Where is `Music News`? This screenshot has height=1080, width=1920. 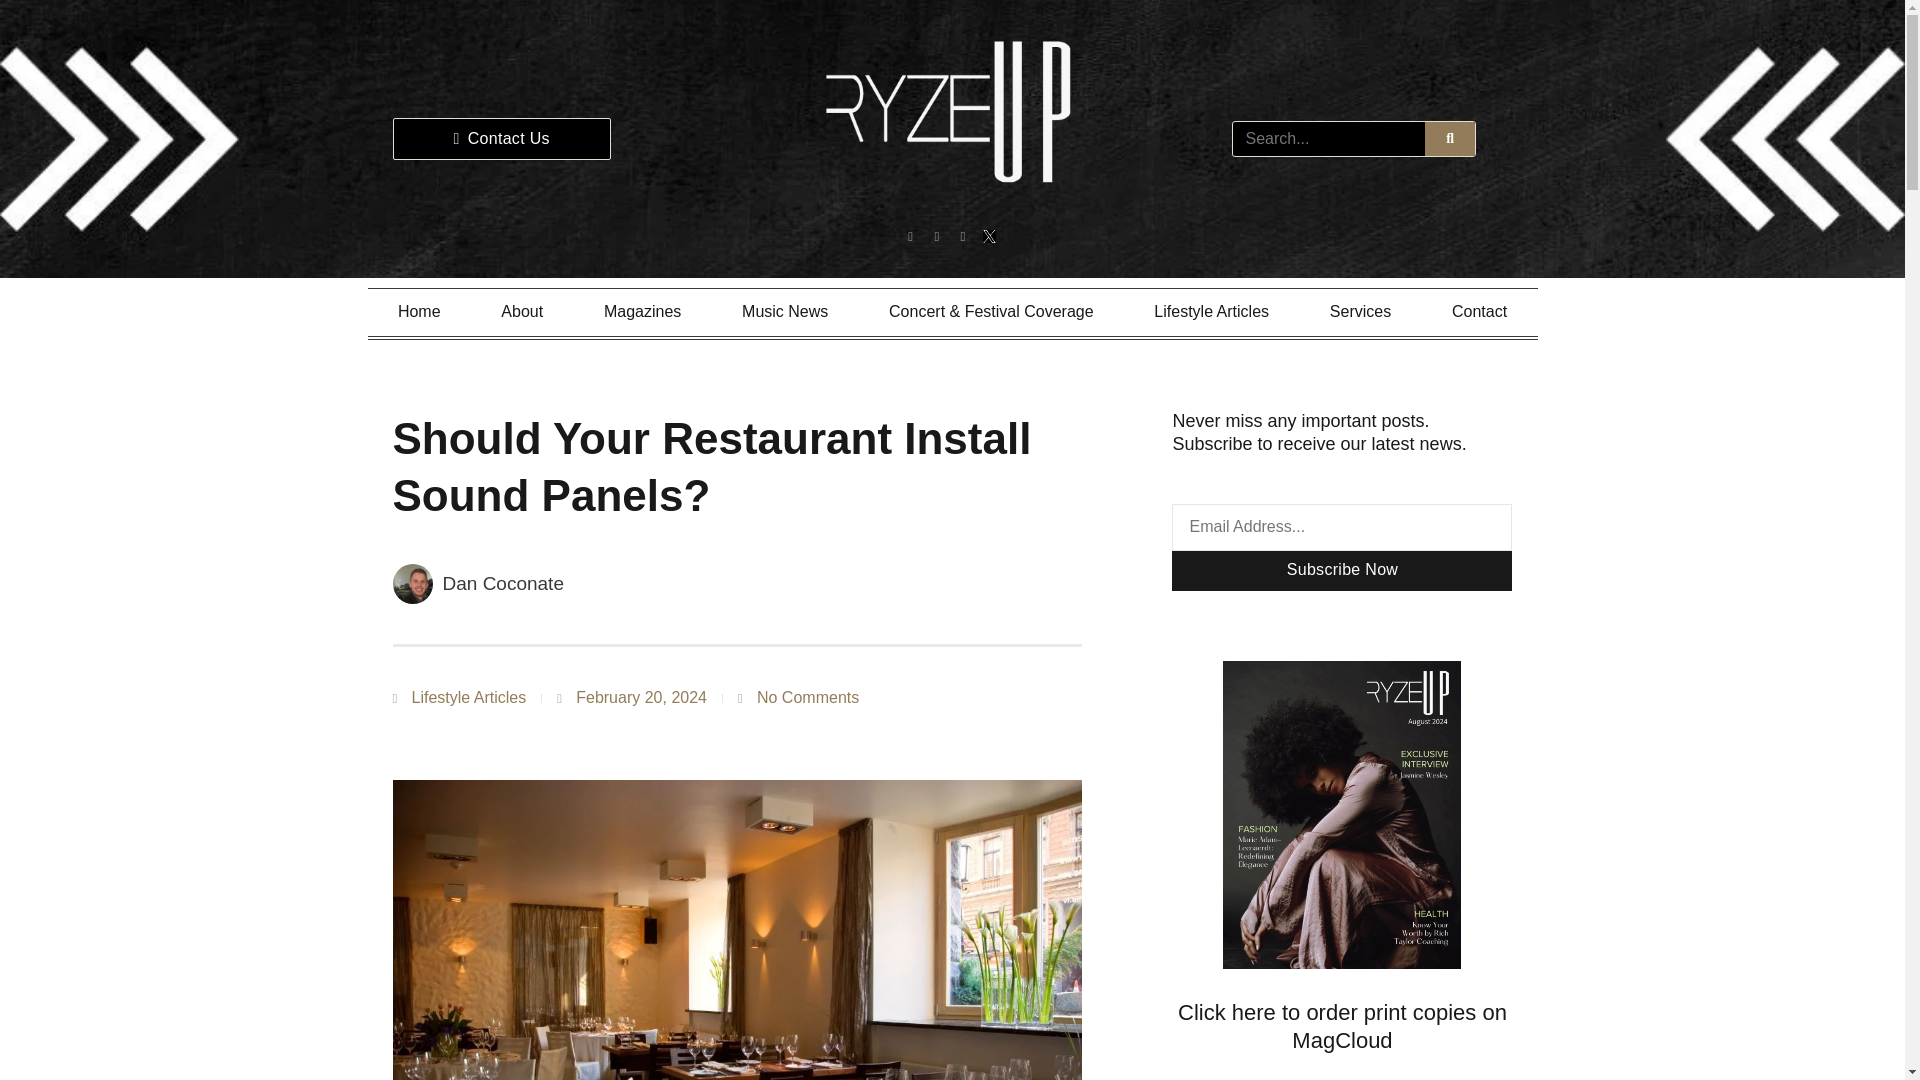
Music News is located at coordinates (785, 312).